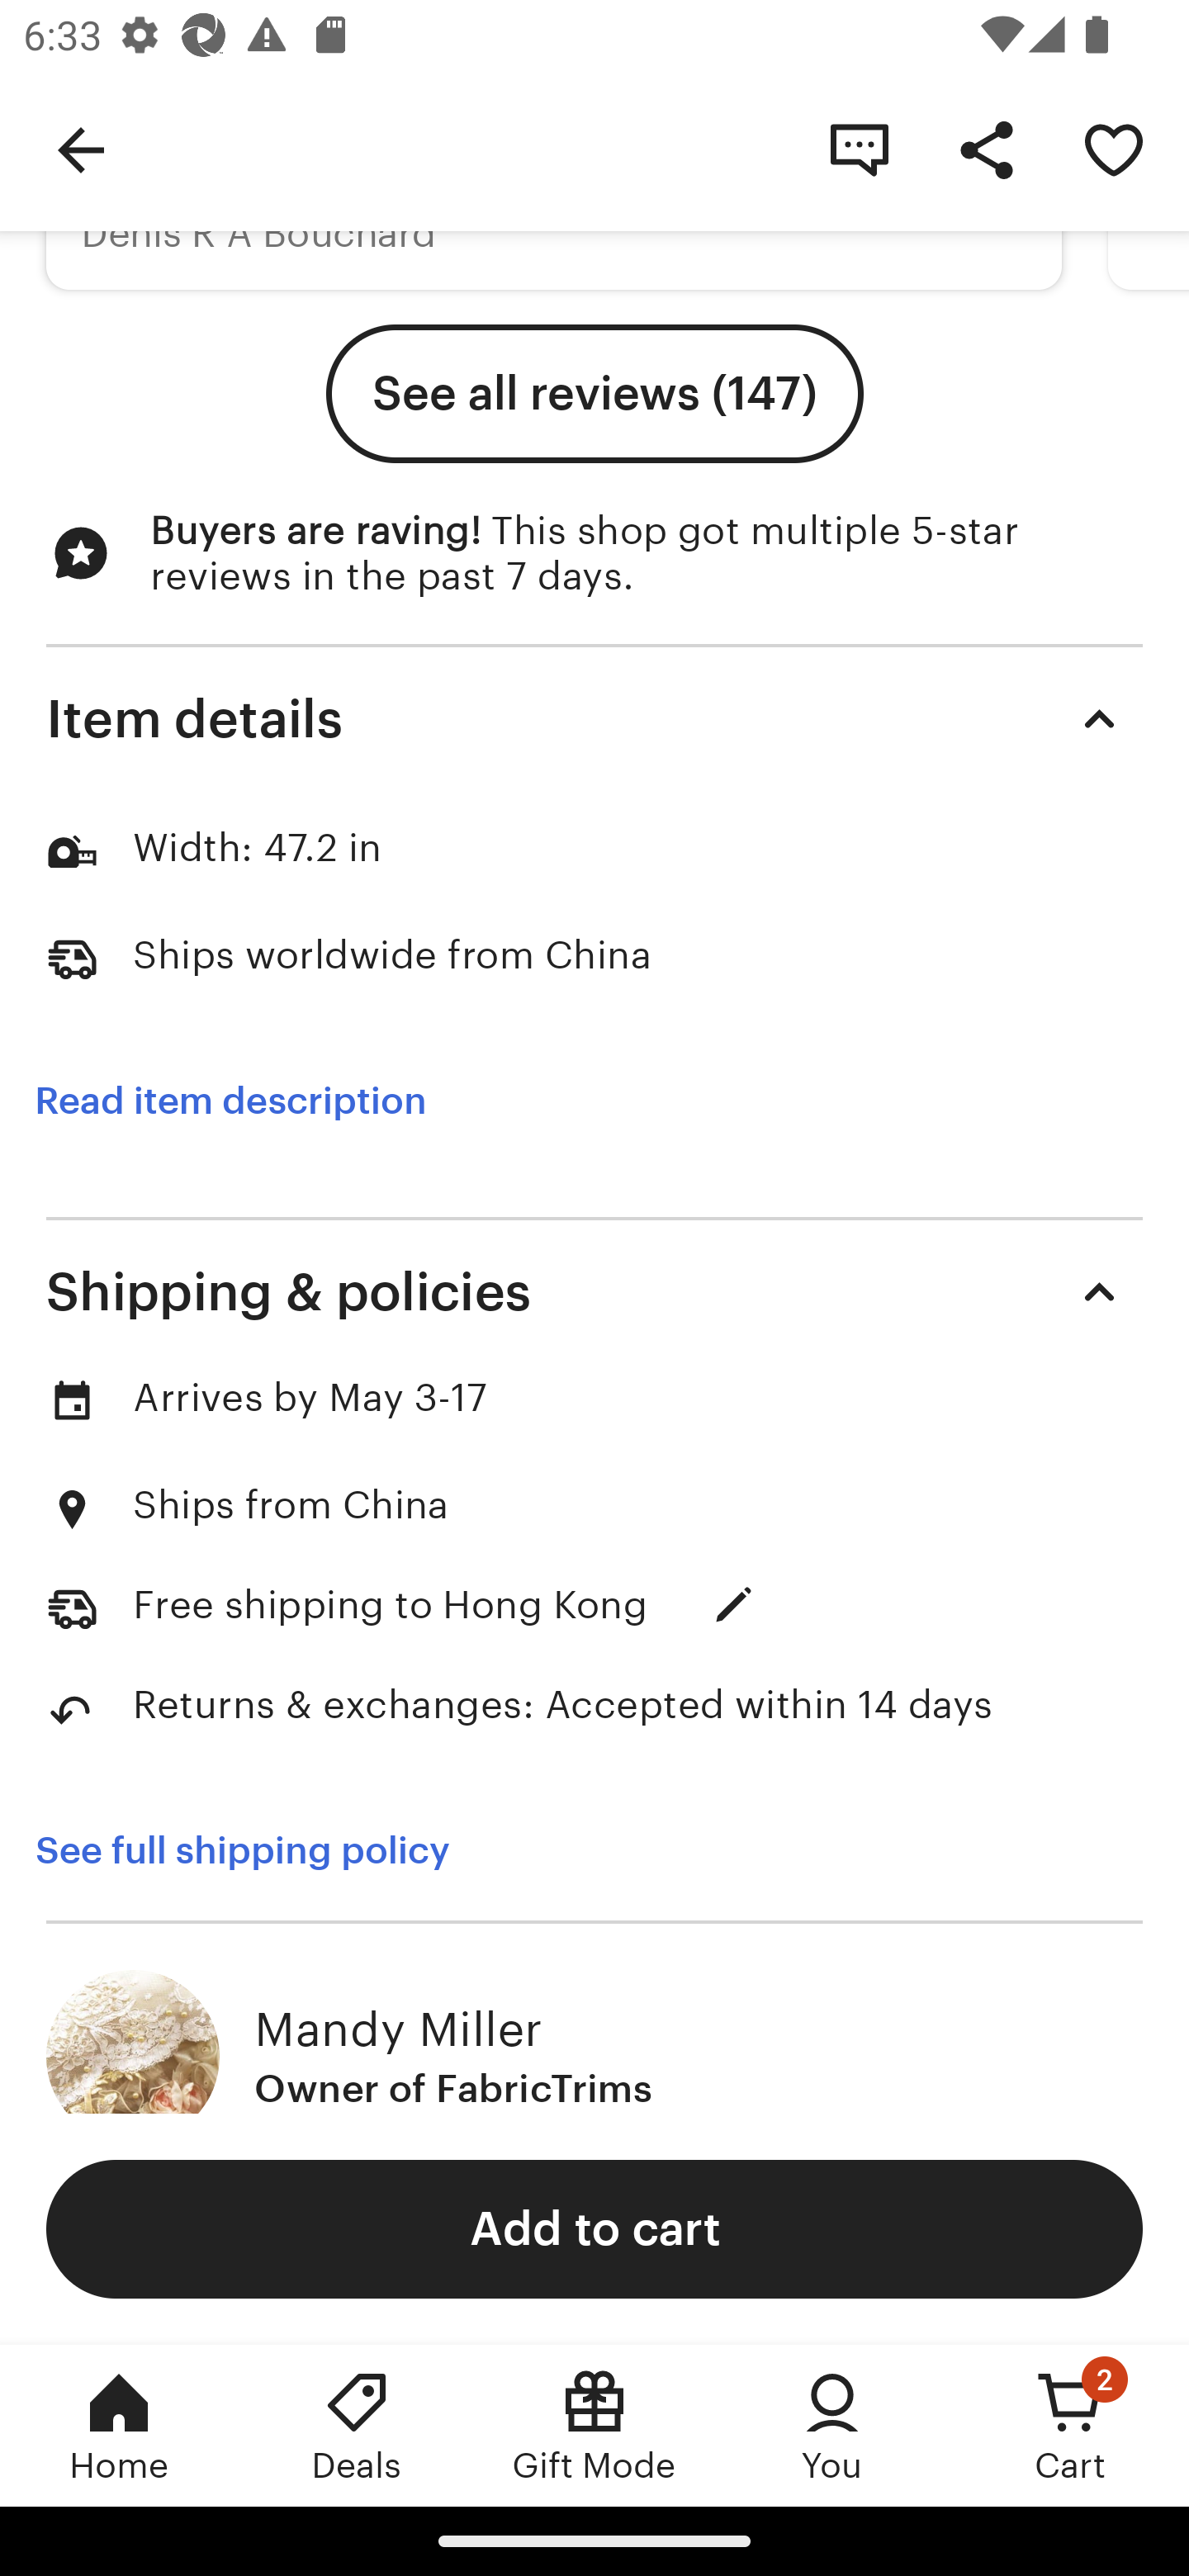 This screenshot has width=1189, height=2576. What do you see at coordinates (859, 149) in the screenshot?
I see `Contact shop` at bounding box center [859, 149].